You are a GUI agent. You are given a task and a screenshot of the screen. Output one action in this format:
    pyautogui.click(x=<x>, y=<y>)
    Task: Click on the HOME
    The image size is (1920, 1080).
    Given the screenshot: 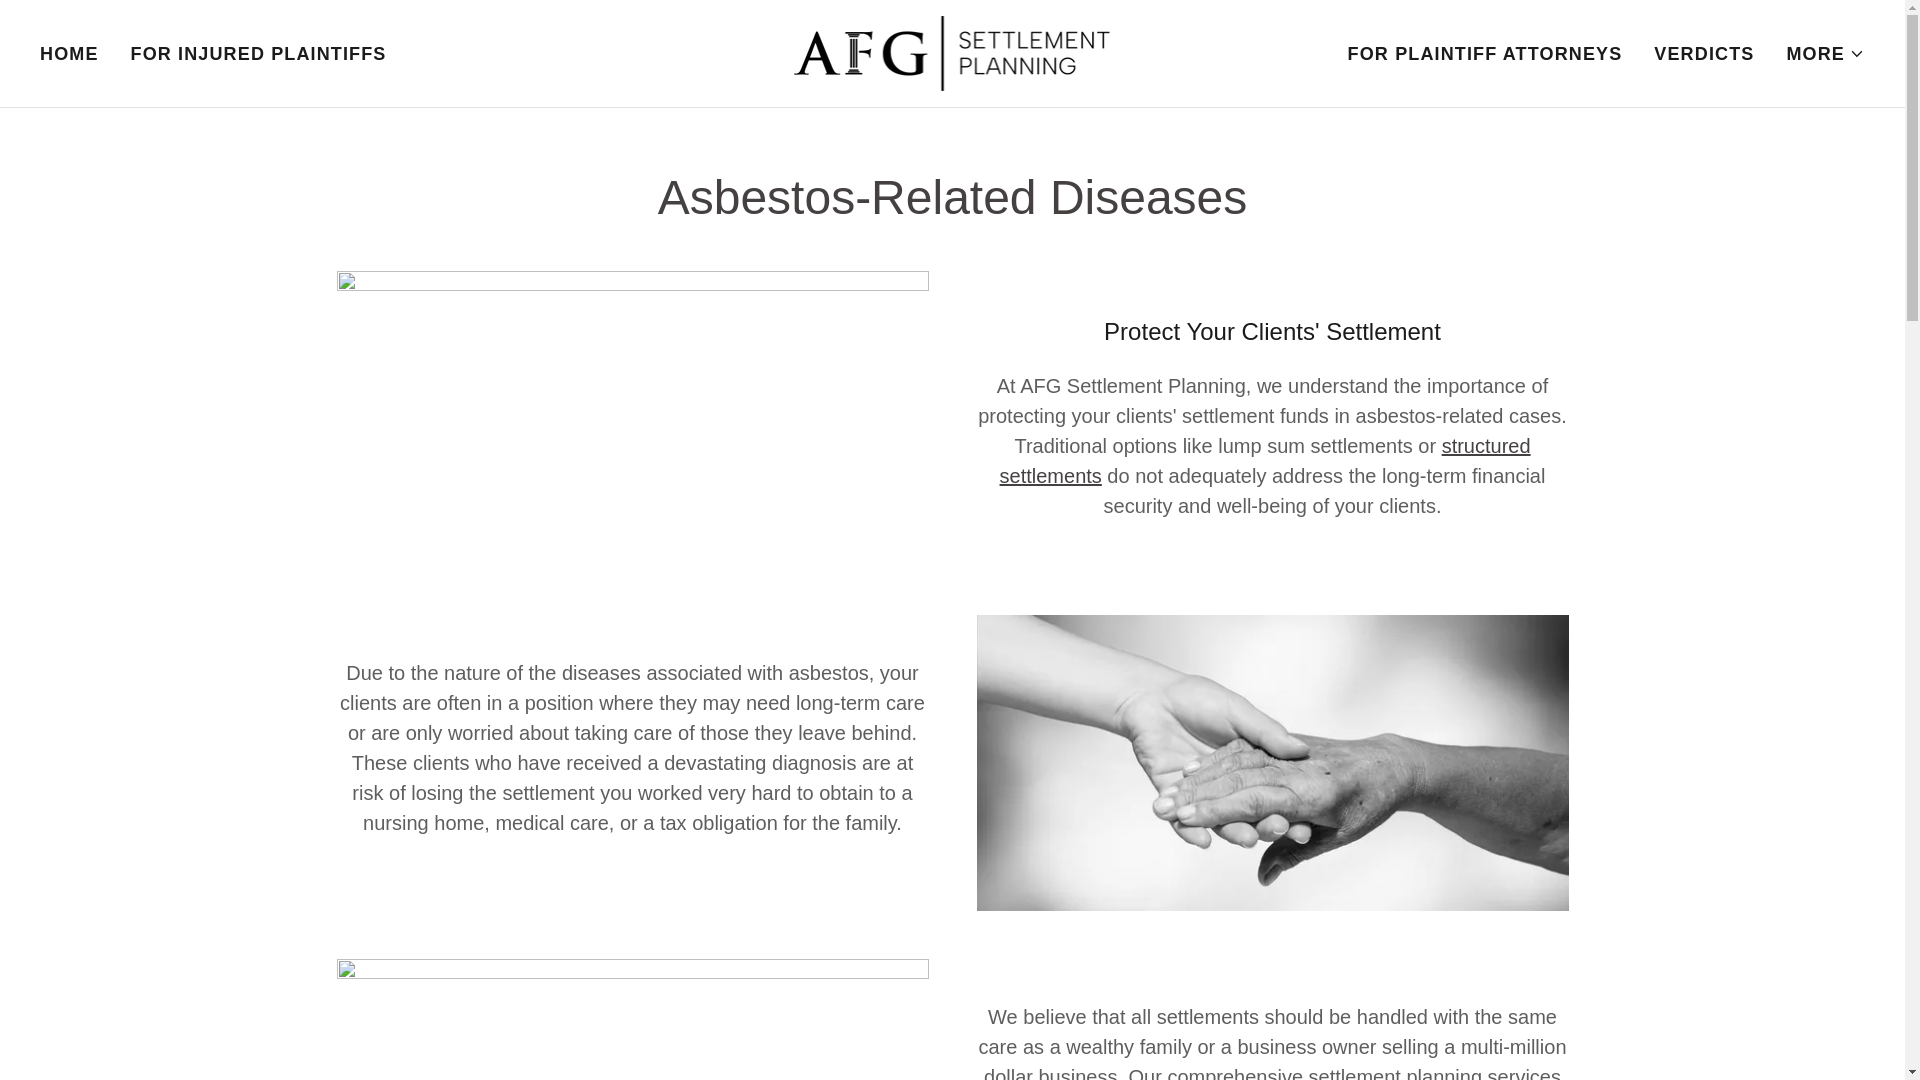 What is the action you would take?
    pyautogui.click(x=70, y=54)
    